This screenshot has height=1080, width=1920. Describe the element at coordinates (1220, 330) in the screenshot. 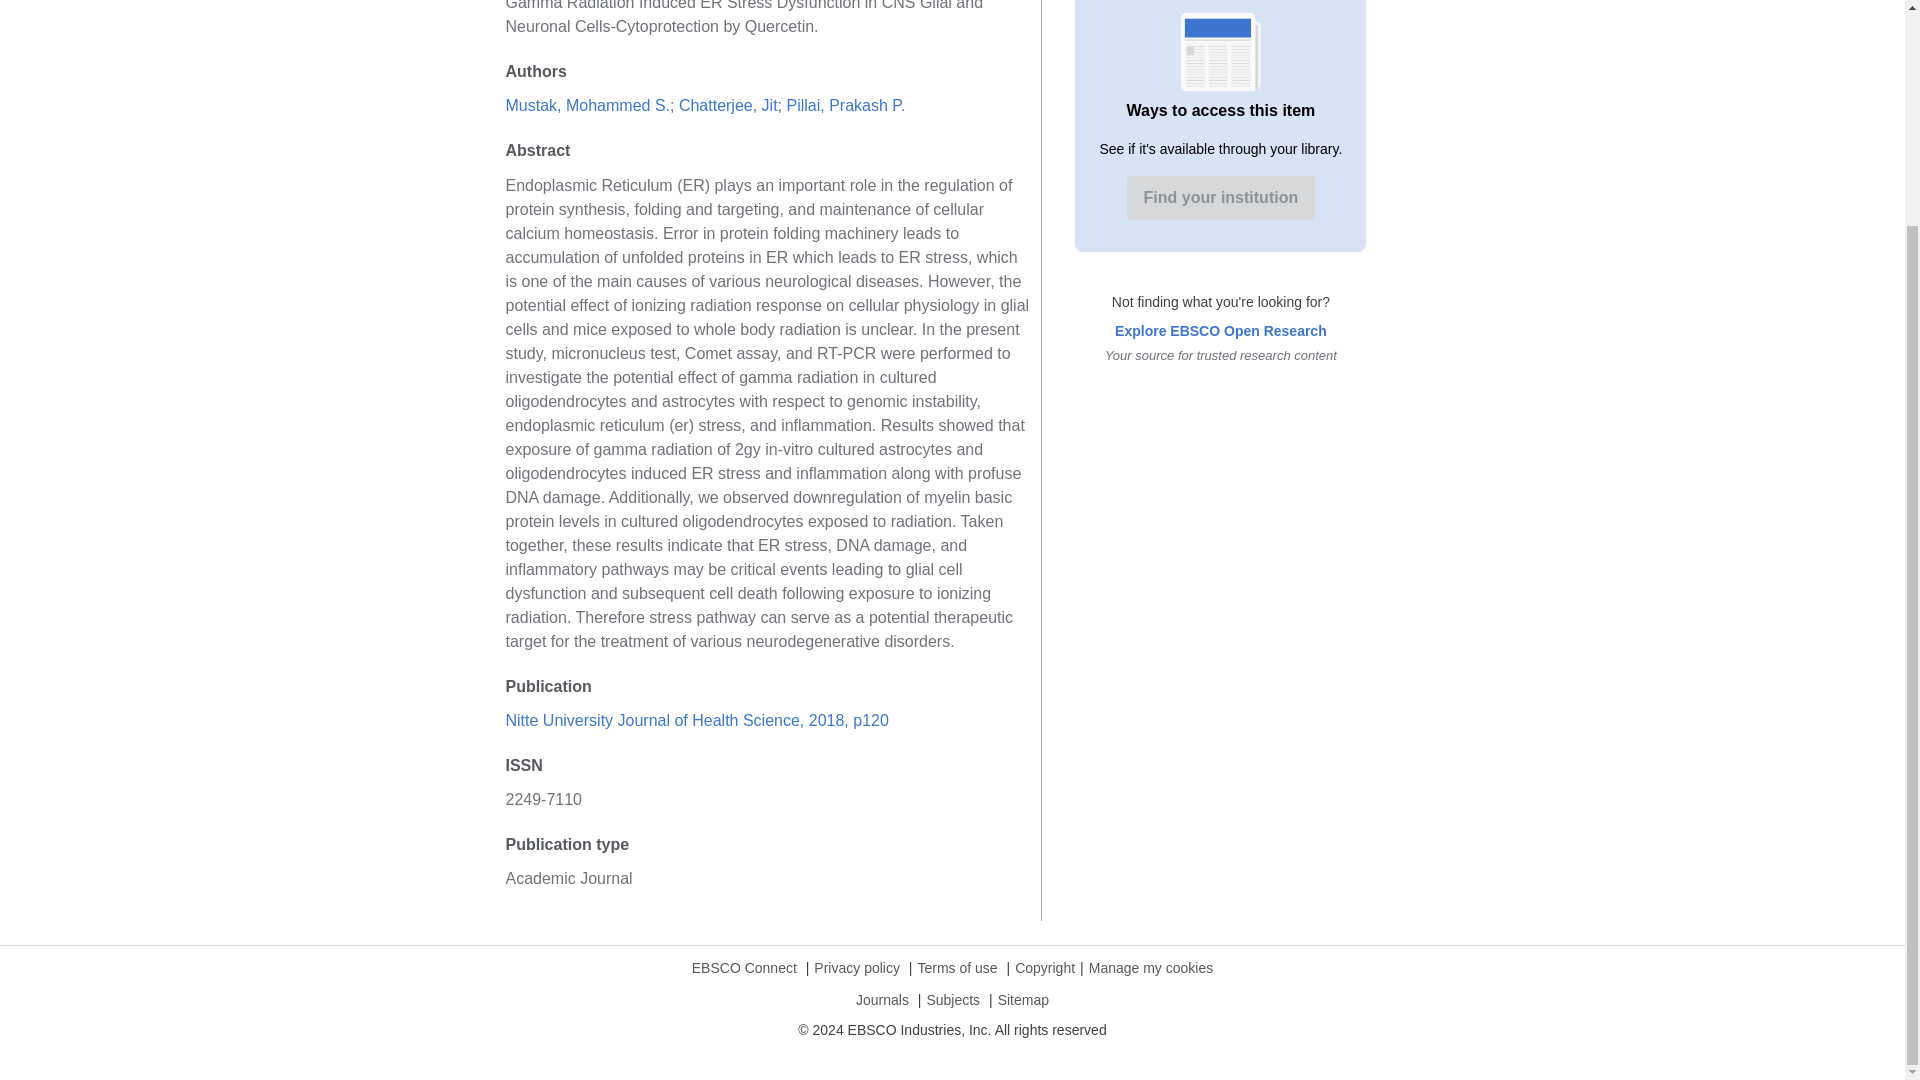

I see `Explore EBSCO Open Research` at that location.